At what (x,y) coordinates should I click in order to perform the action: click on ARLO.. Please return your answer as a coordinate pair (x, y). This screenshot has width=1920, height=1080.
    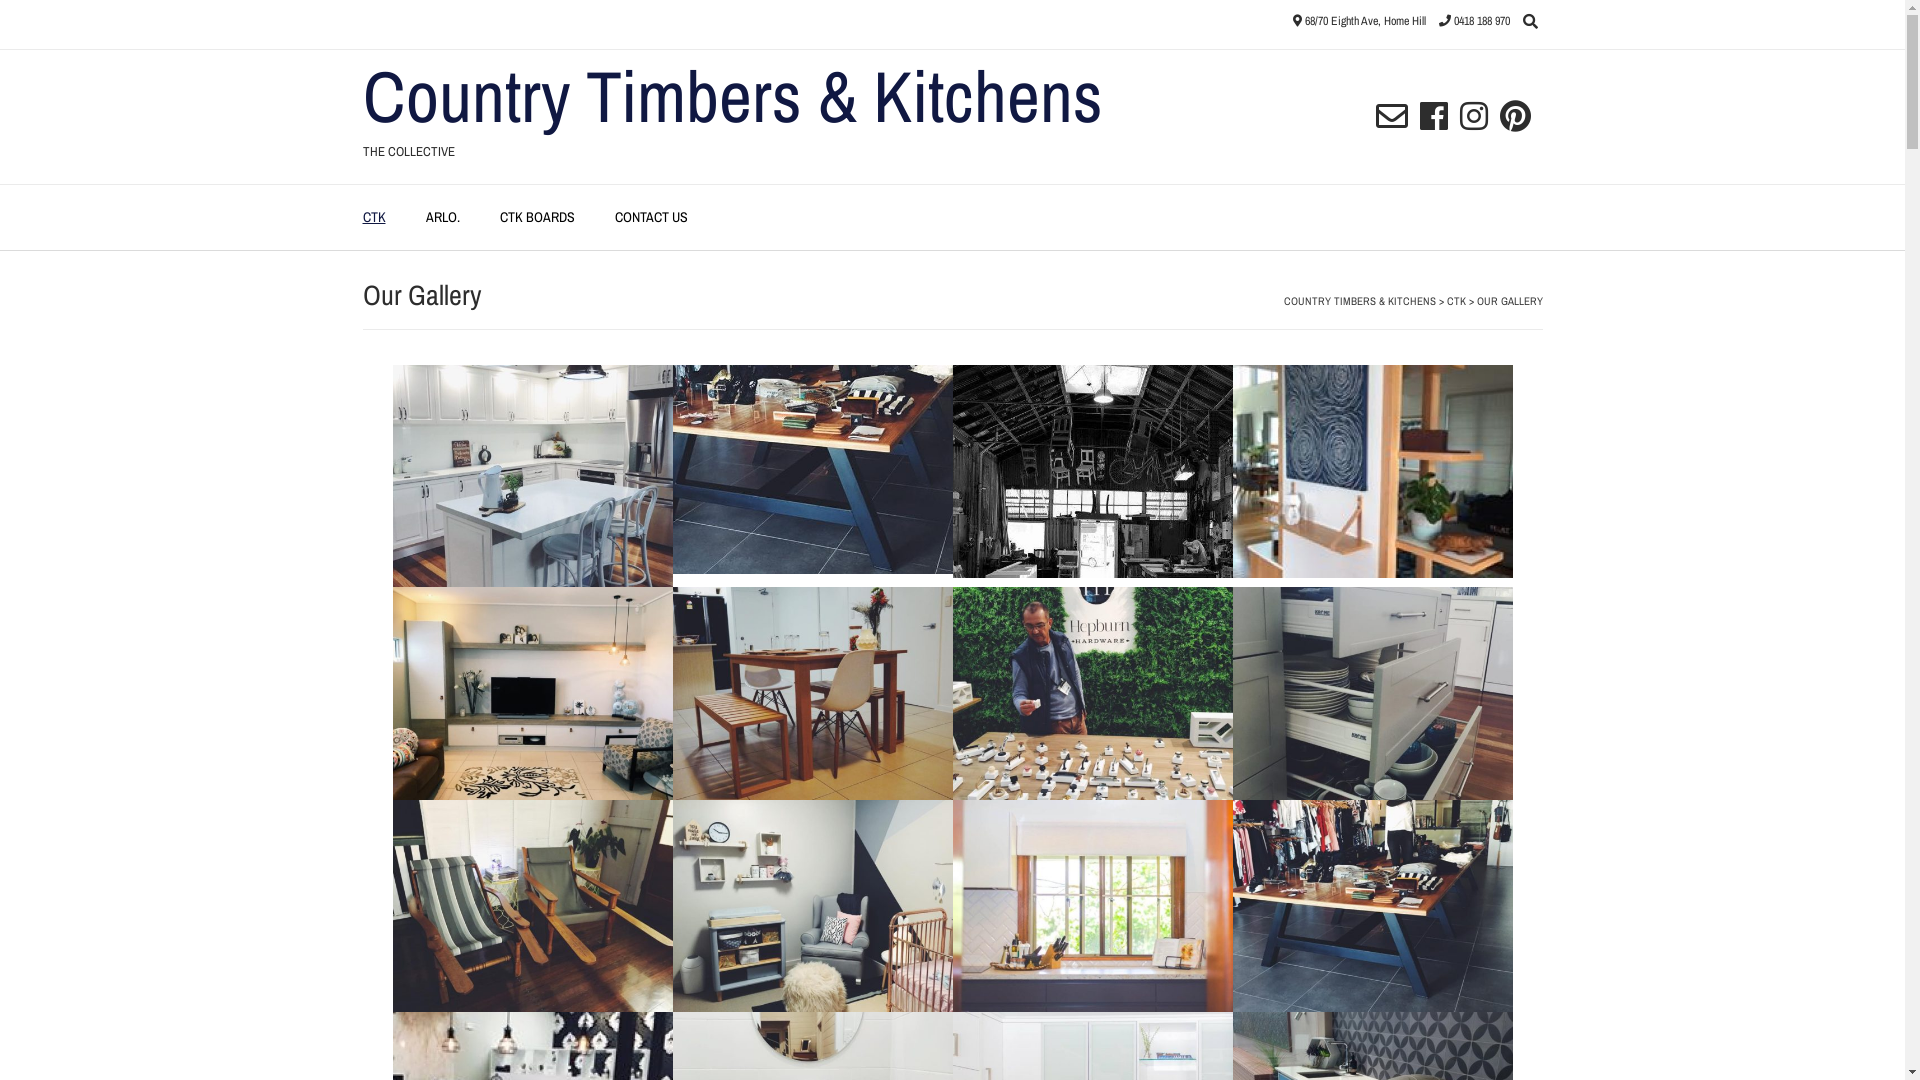
    Looking at the image, I should click on (443, 218).